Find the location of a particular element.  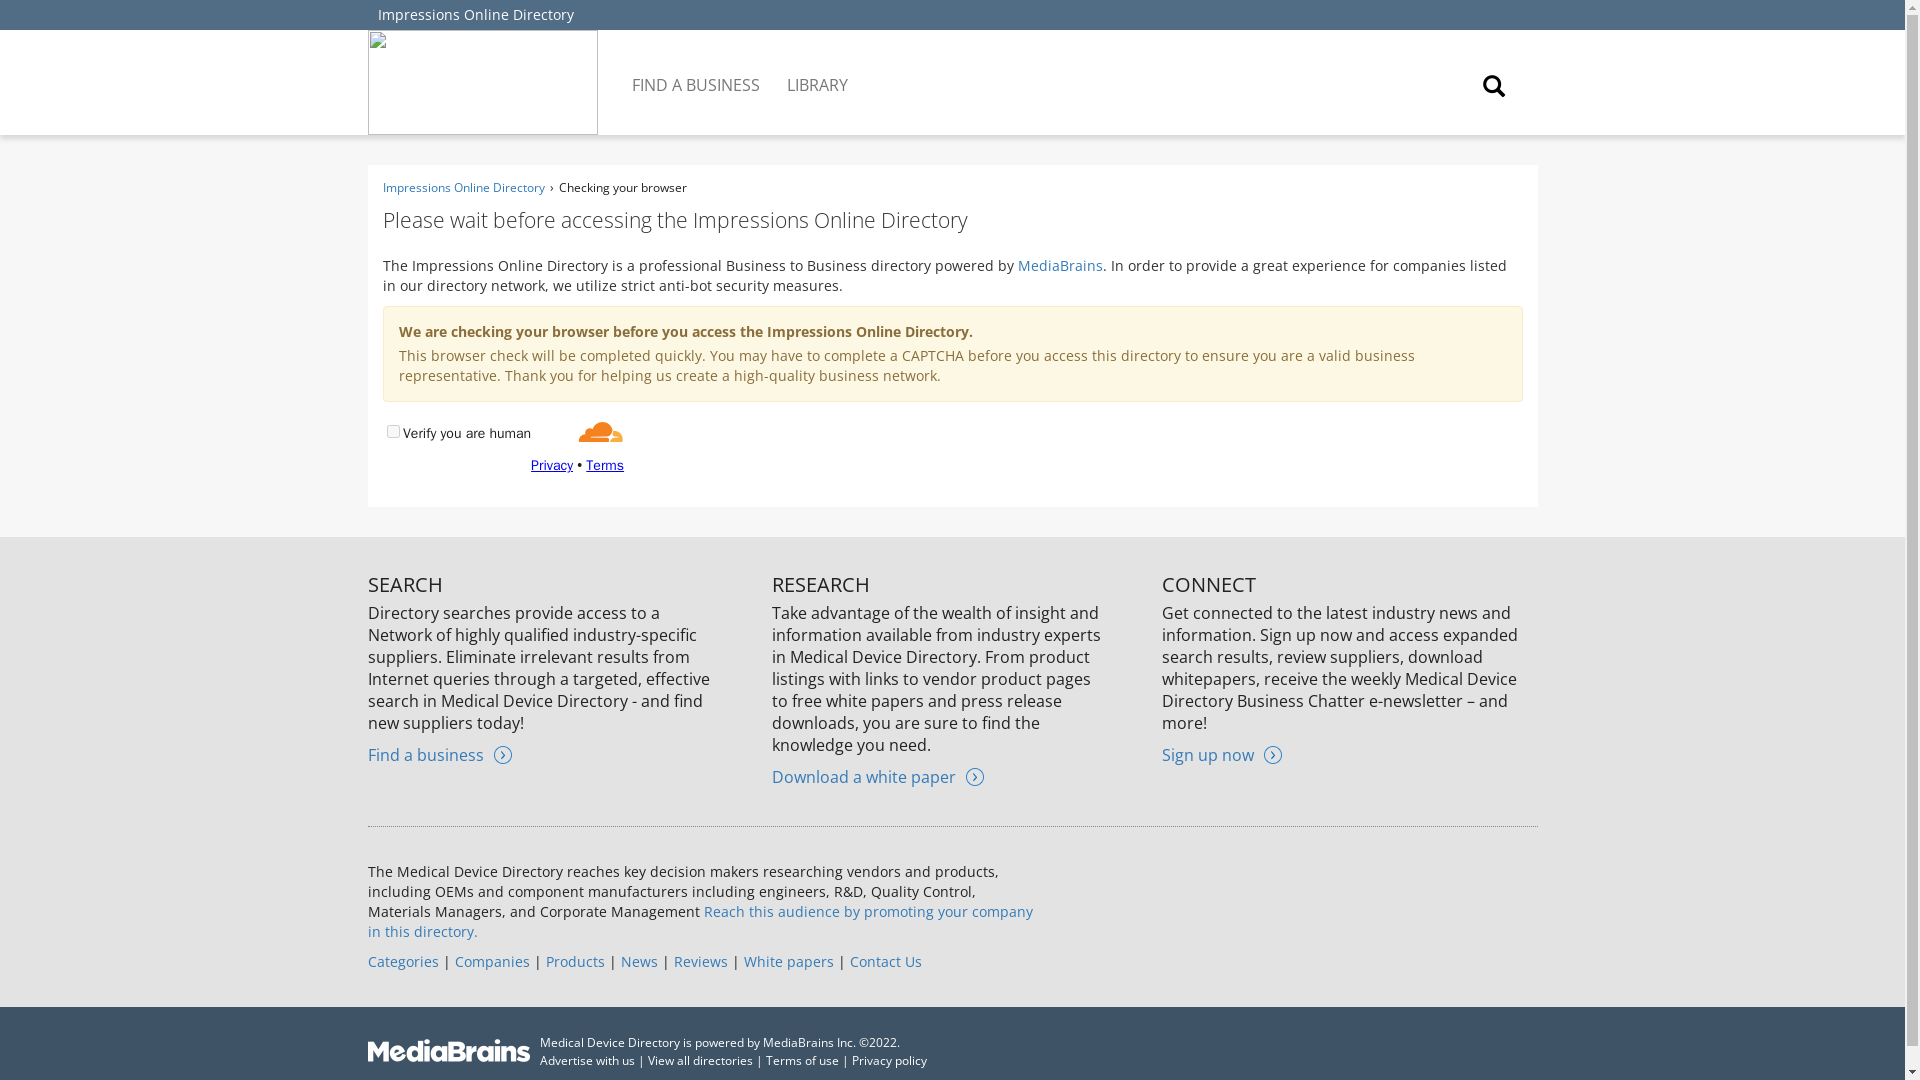

Impressions Online Directory is located at coordinates (476, 14).